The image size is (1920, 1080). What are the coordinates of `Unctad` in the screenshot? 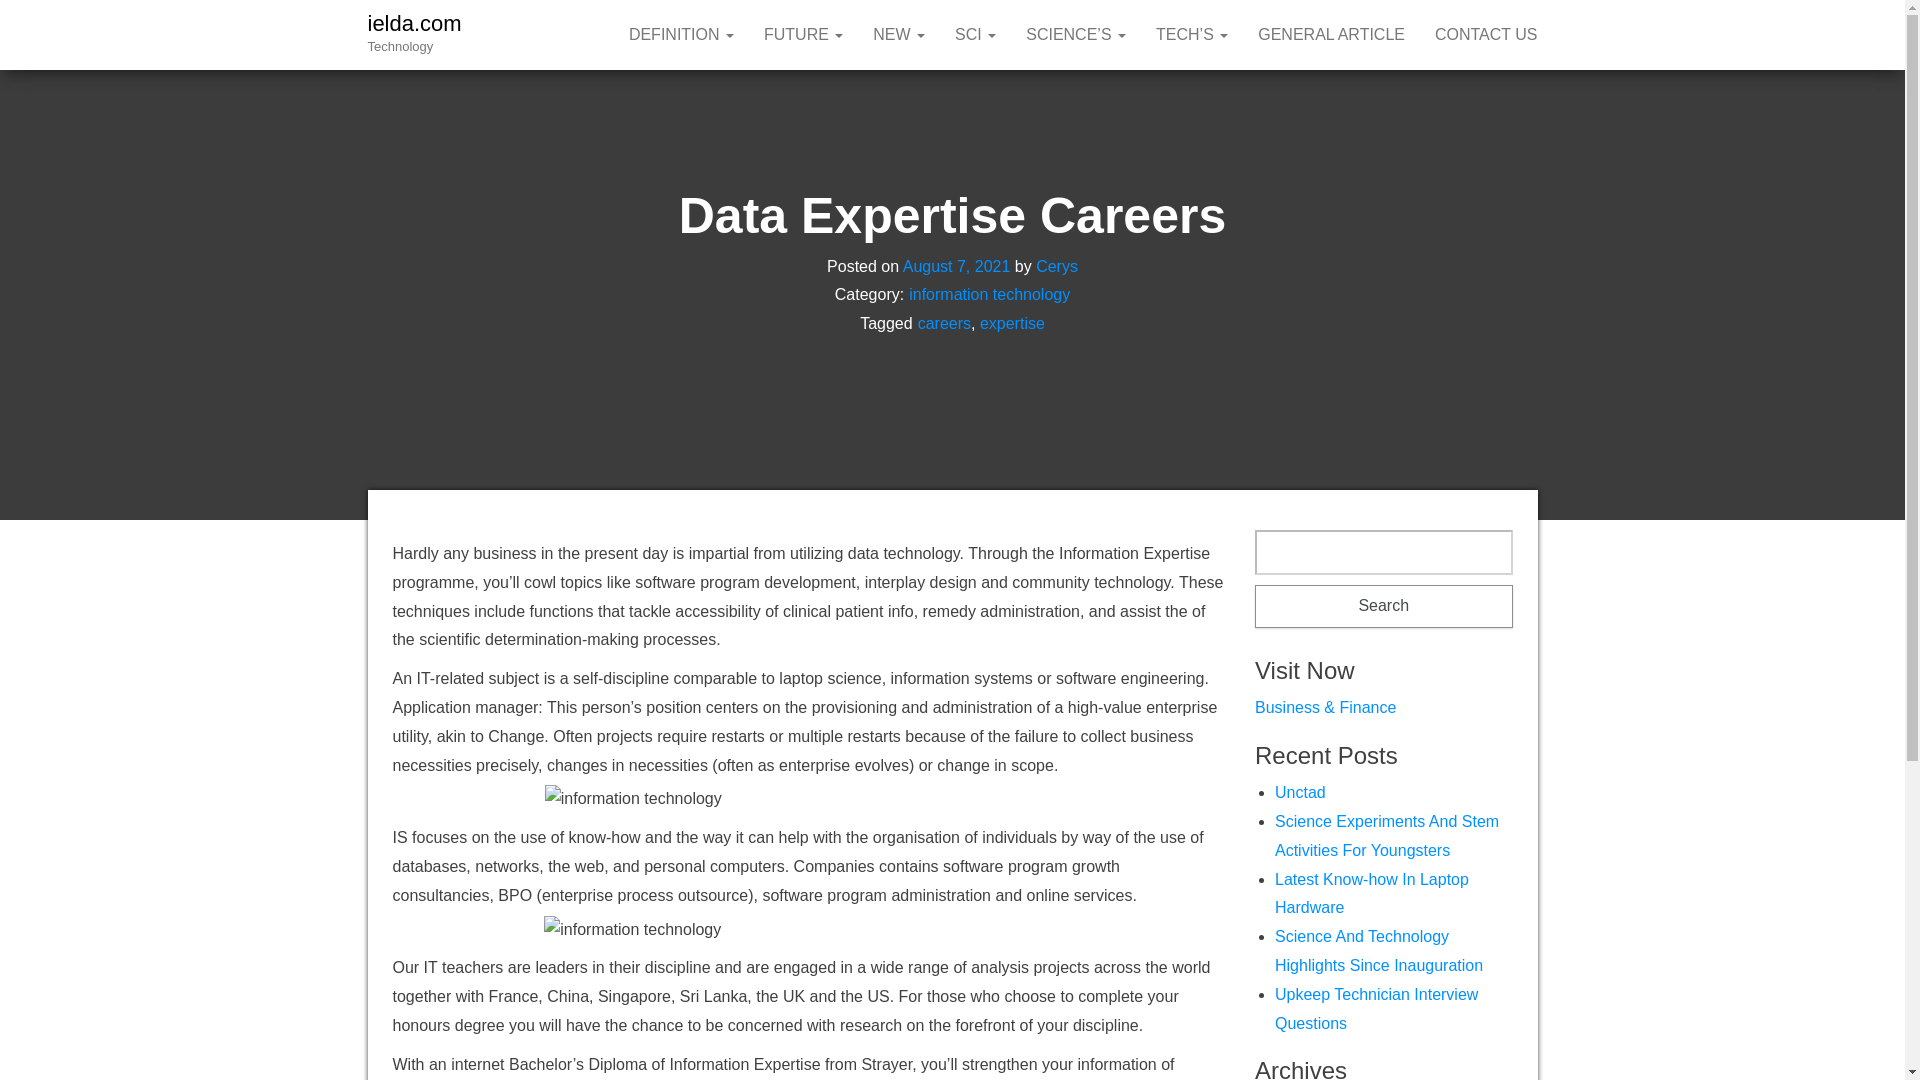 It's located at (1300, 792).